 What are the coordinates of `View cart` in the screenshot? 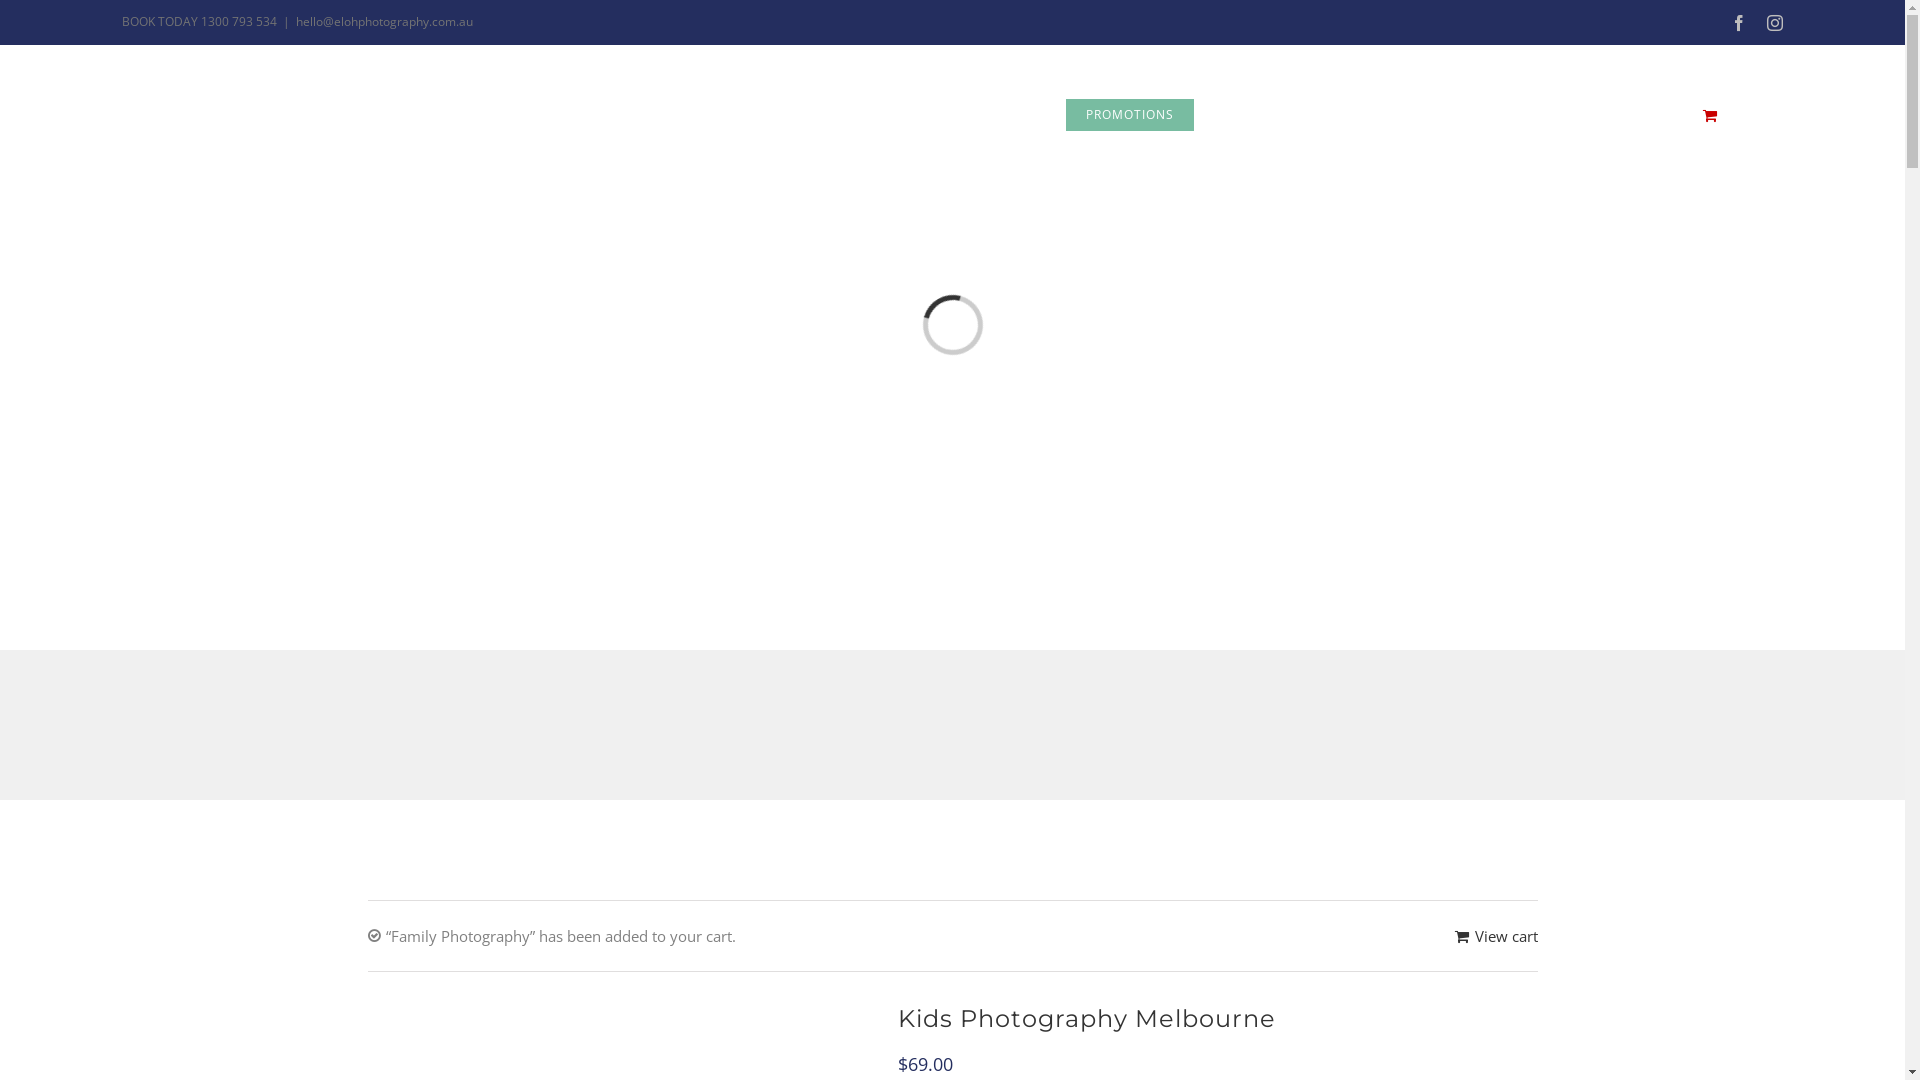 It's located at (1496, 936).